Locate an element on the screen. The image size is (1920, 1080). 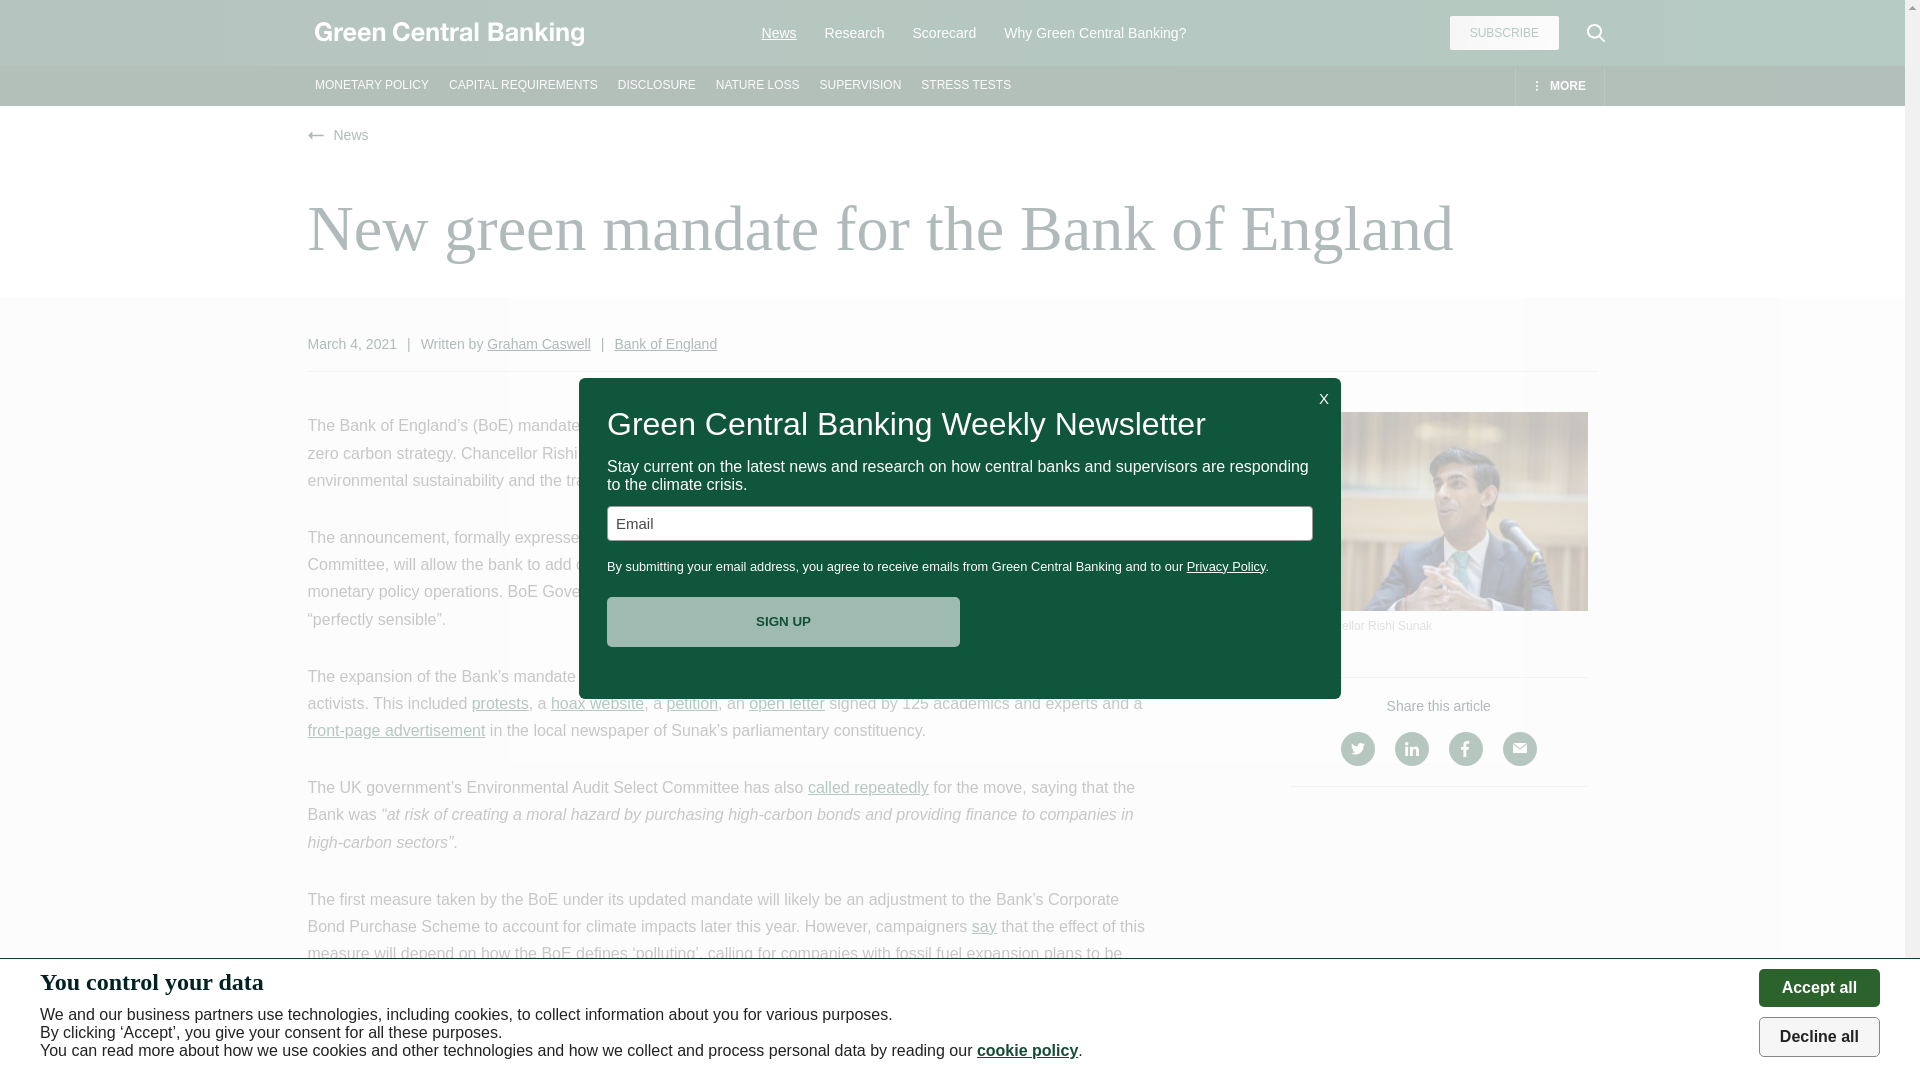
Accept all is located at coordinates (1818, 987).